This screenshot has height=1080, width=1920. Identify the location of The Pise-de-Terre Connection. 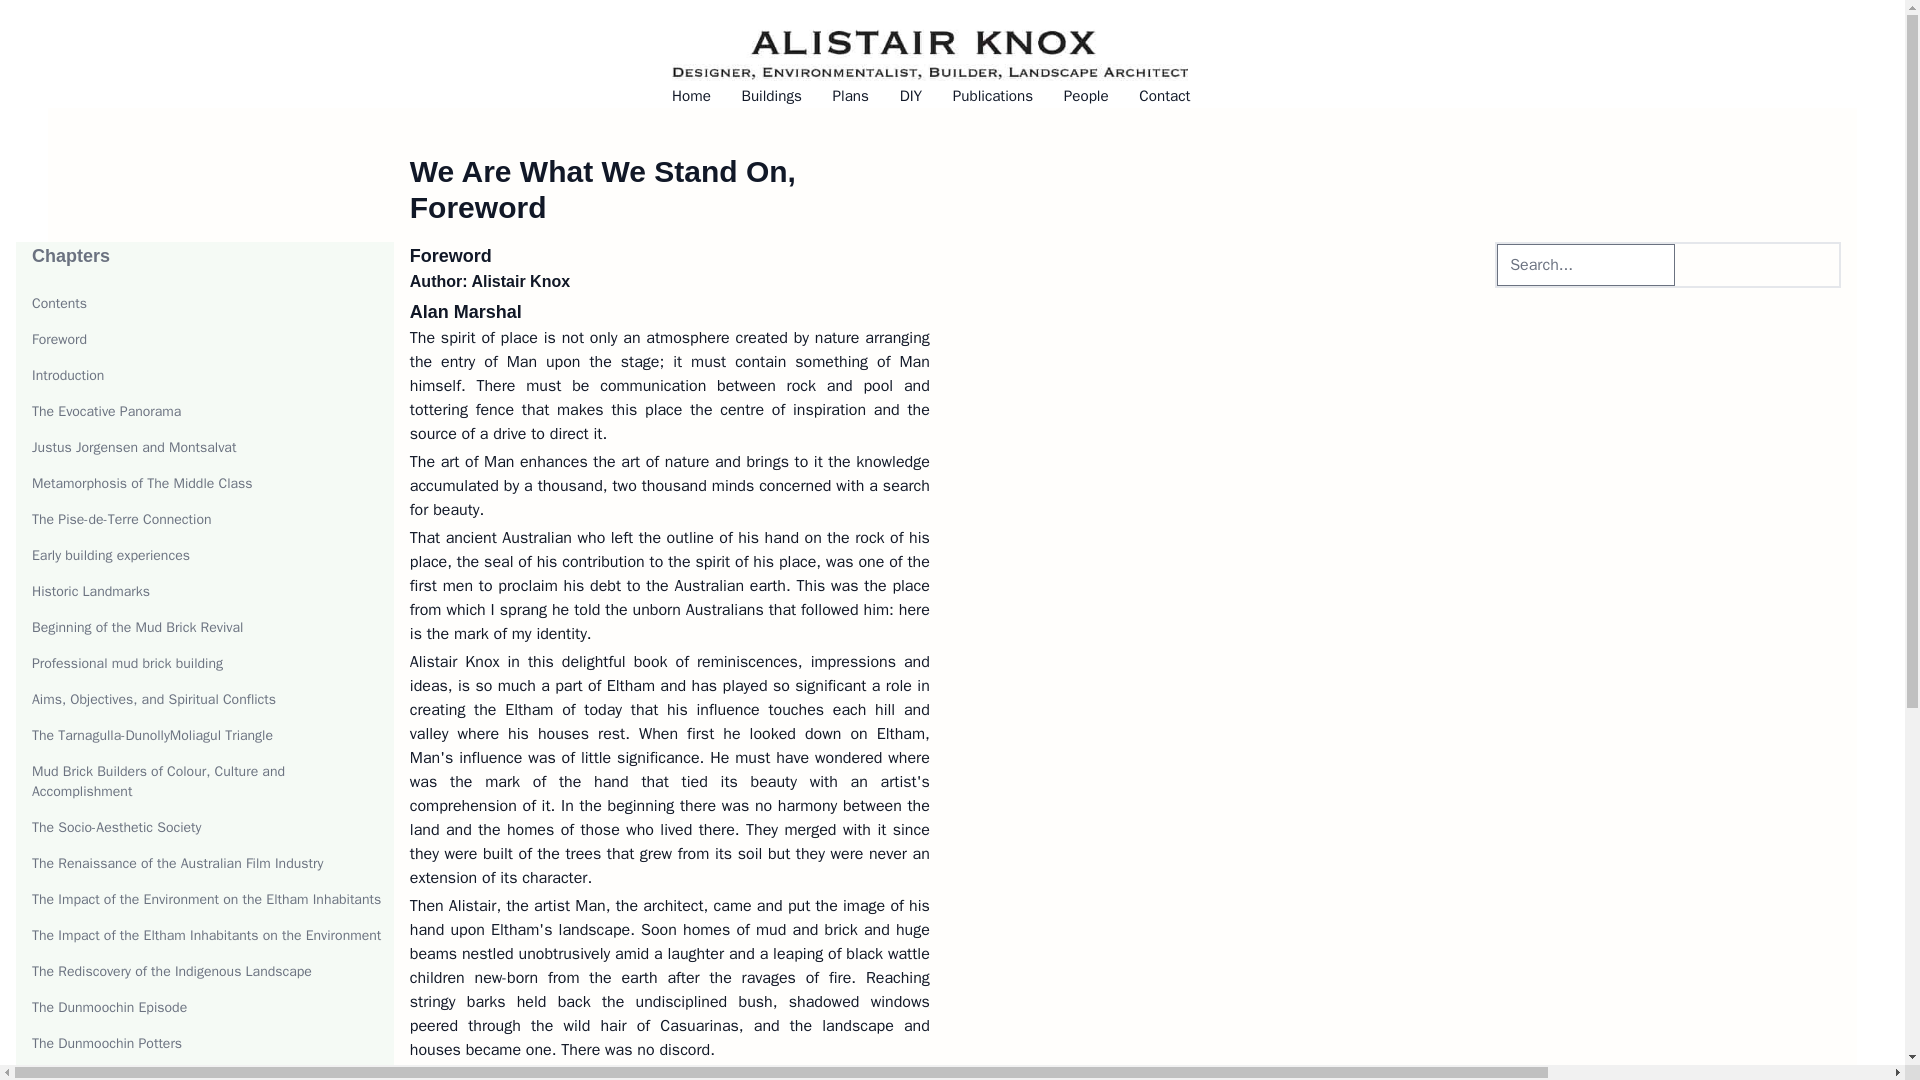
(122, 519).